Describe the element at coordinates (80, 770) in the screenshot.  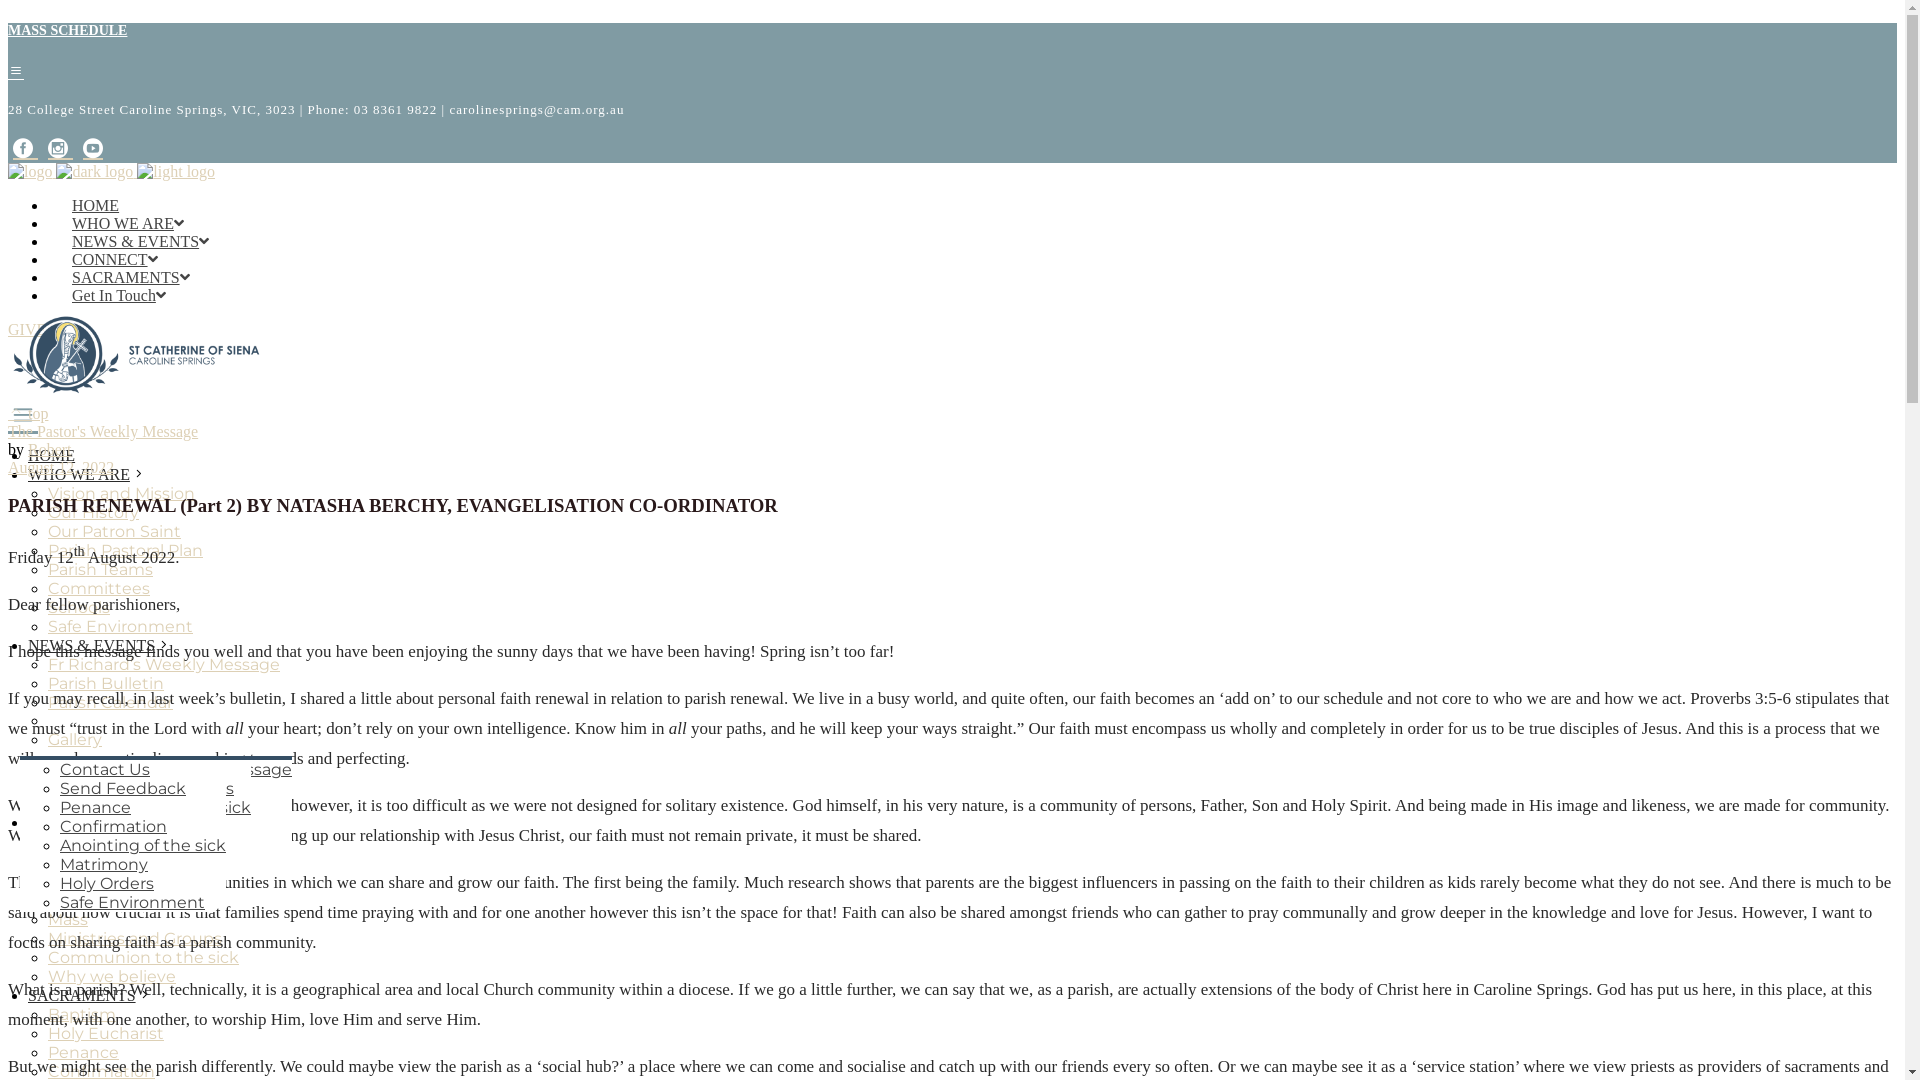
I see `Mass` at that location.